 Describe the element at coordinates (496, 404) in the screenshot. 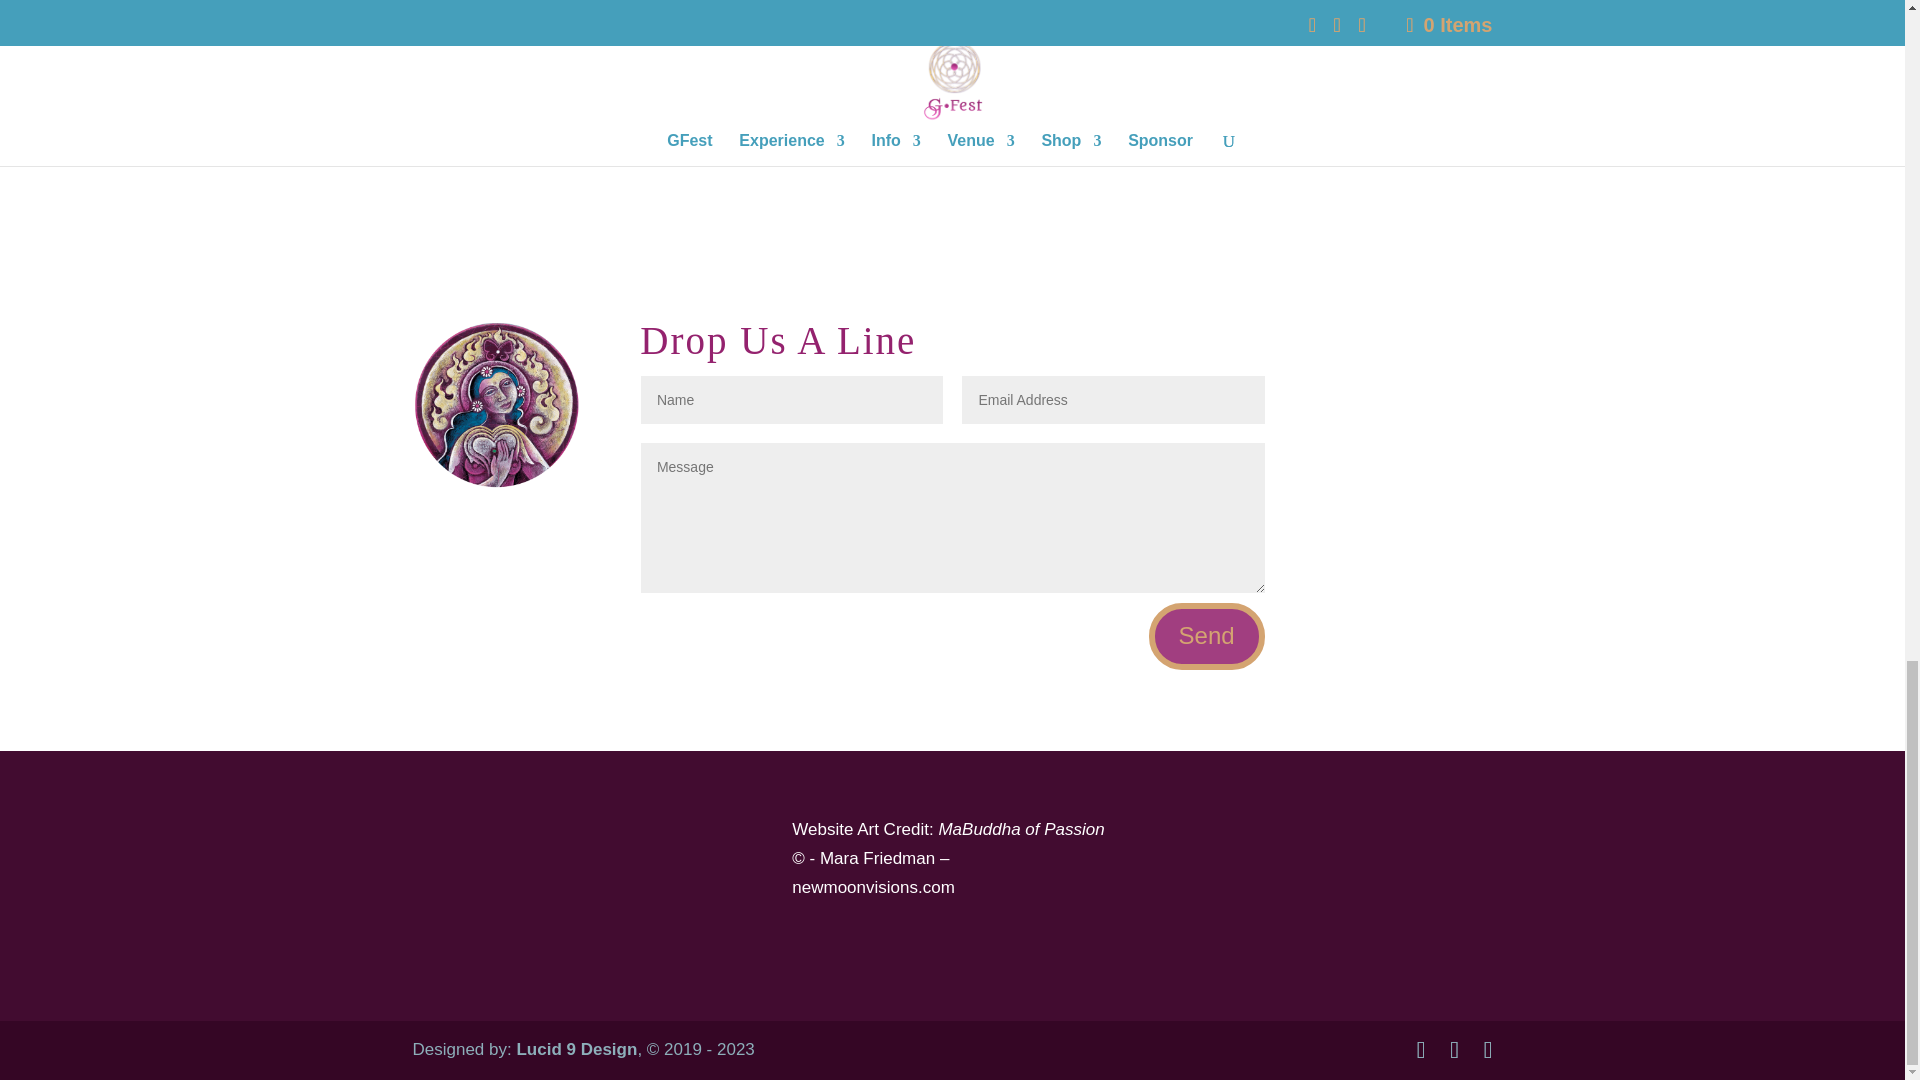

I see `Circle Goddess` at that location.